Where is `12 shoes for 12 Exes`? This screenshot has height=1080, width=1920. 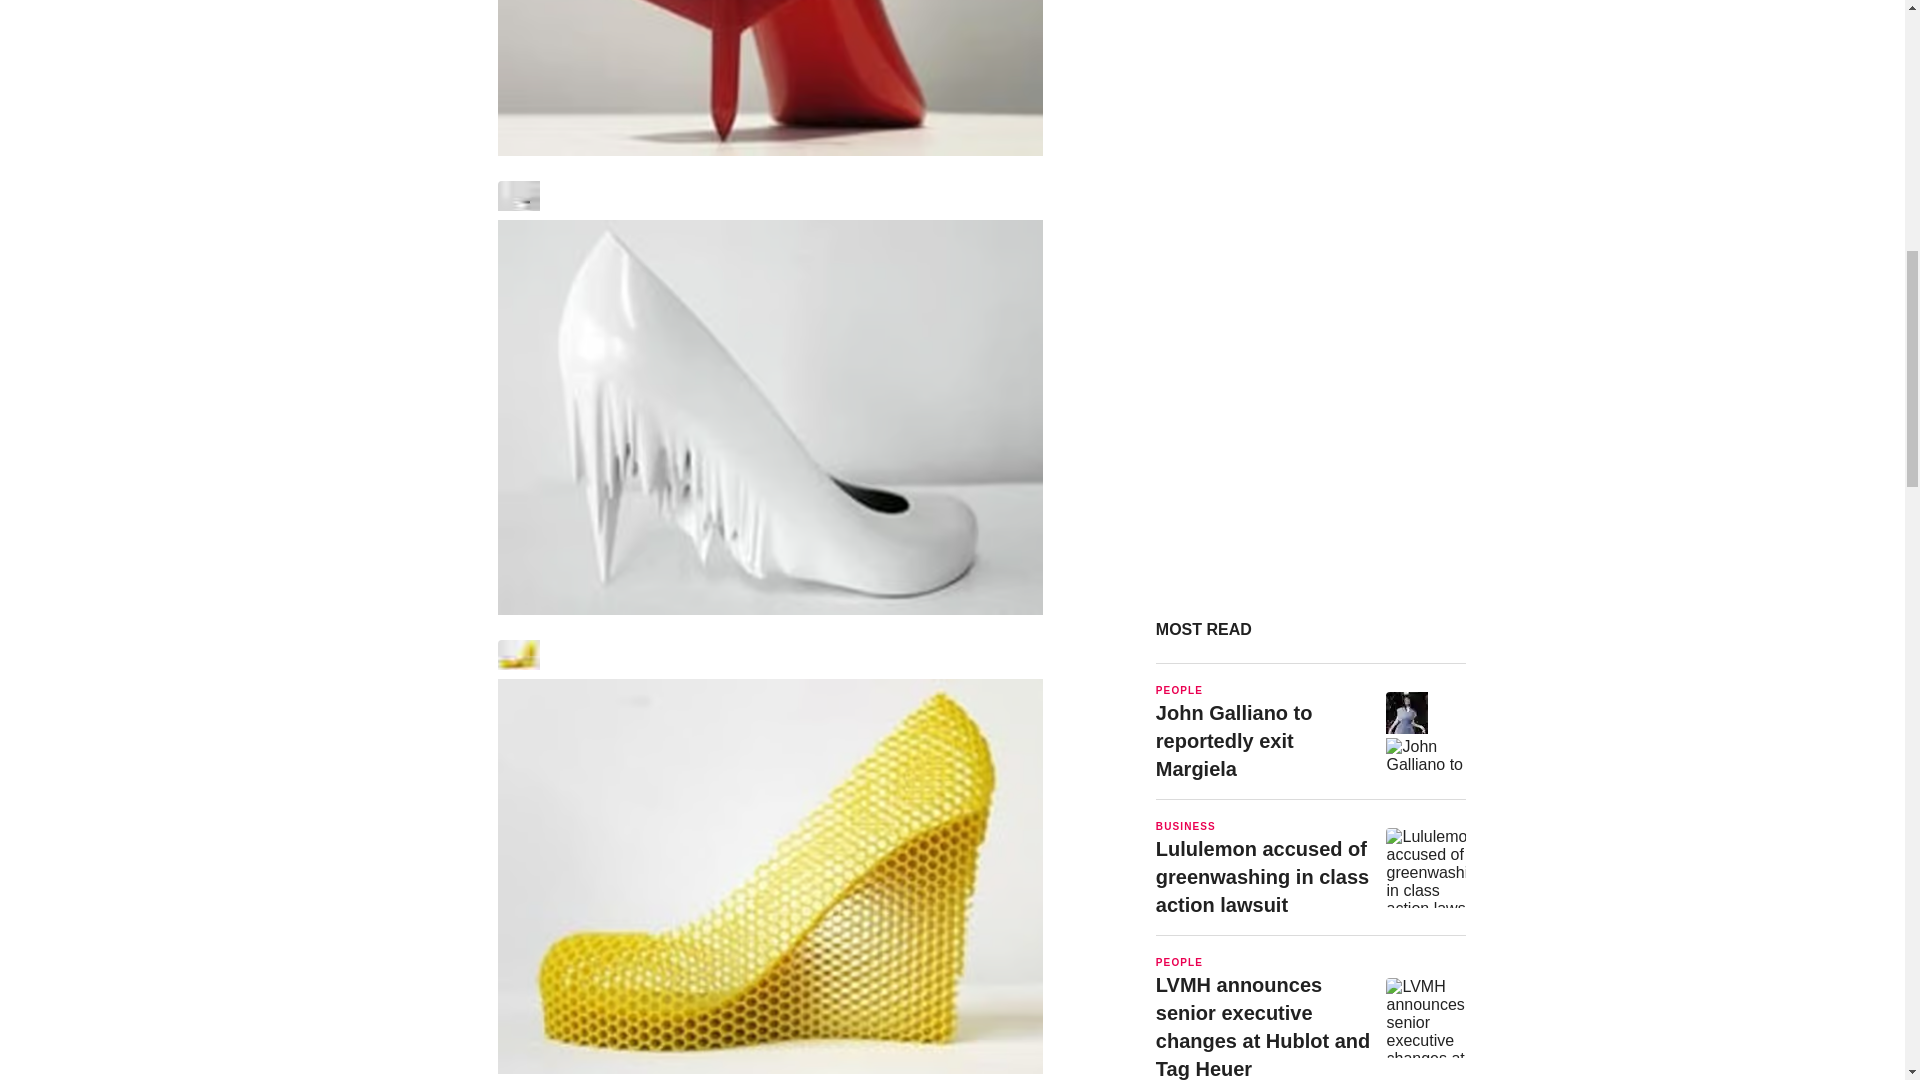 12 shoes for 12 Exes is located at coordinates (1310, 732).